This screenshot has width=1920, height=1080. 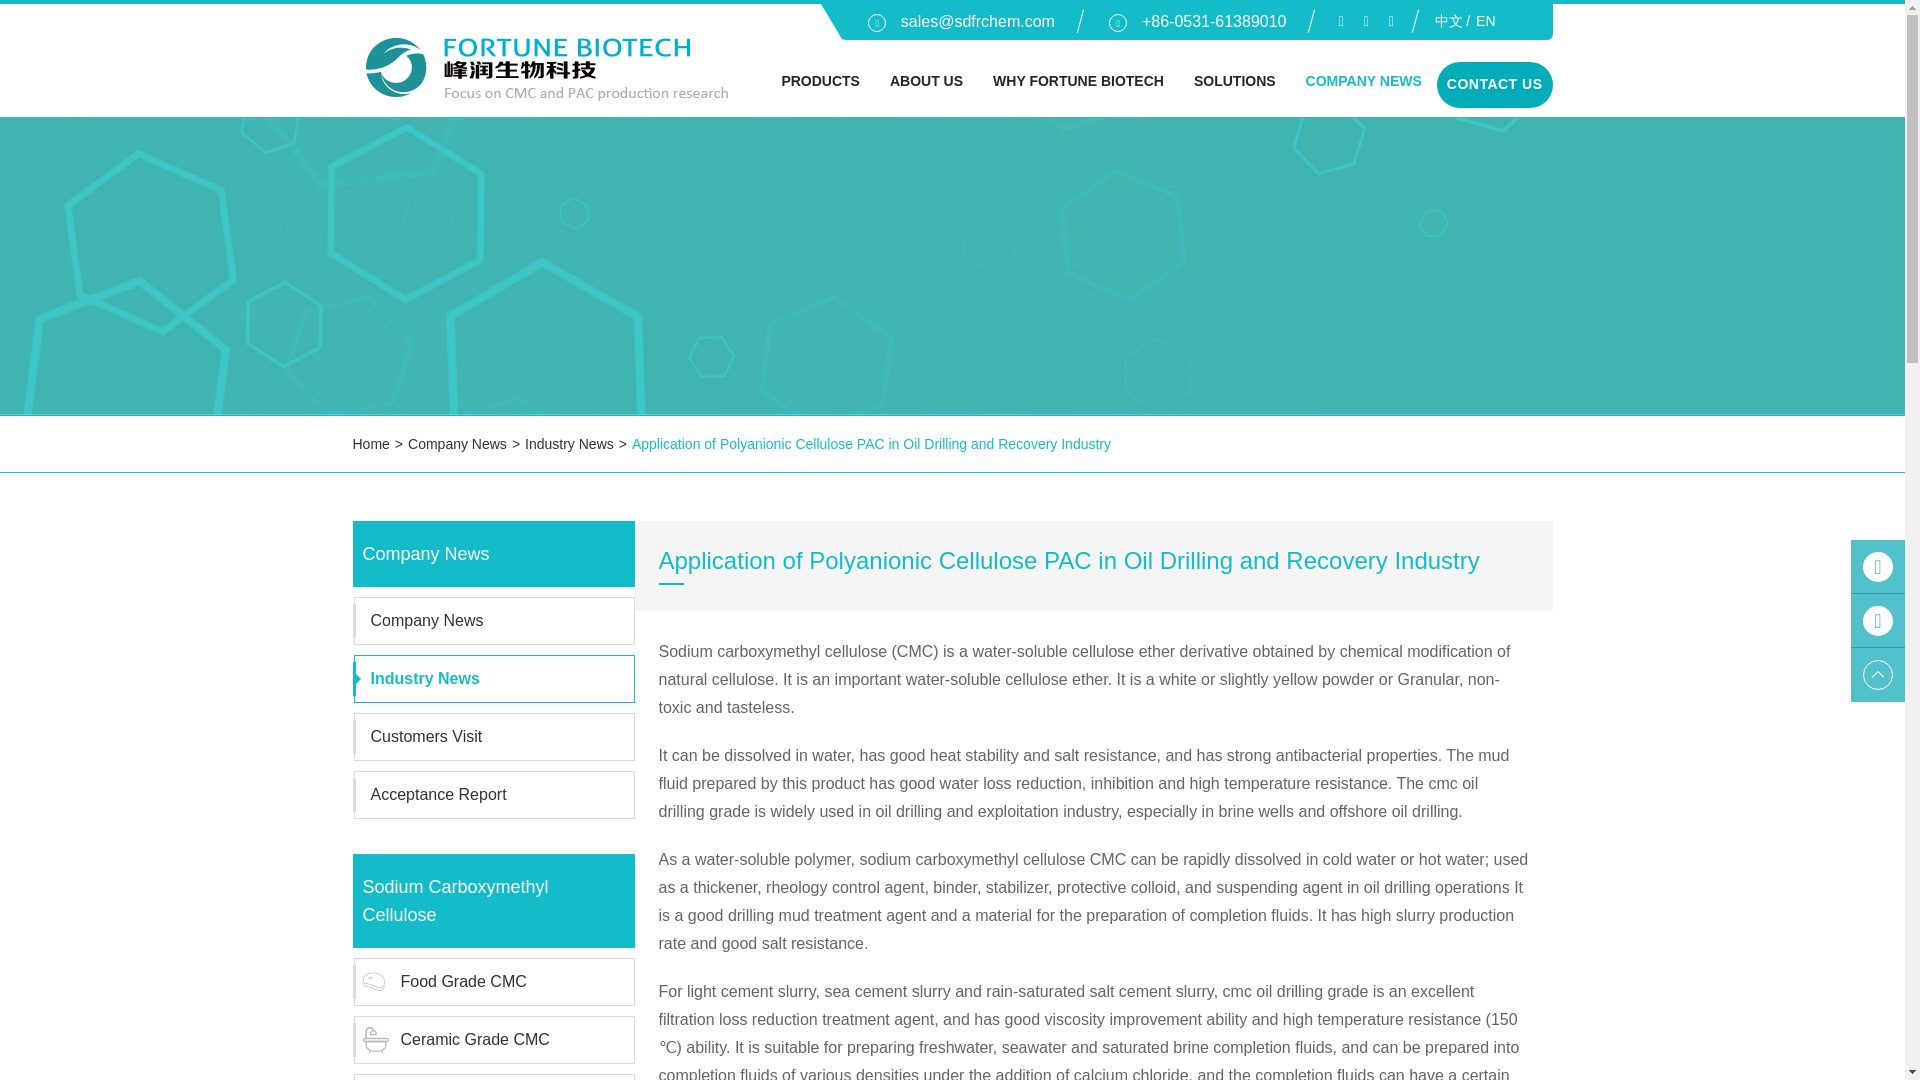 What do you see at coordinates (1078, 81) in the screenshot?
I see `WHY FORTUNE BIOTECH` at bounding box center [1078, 81].